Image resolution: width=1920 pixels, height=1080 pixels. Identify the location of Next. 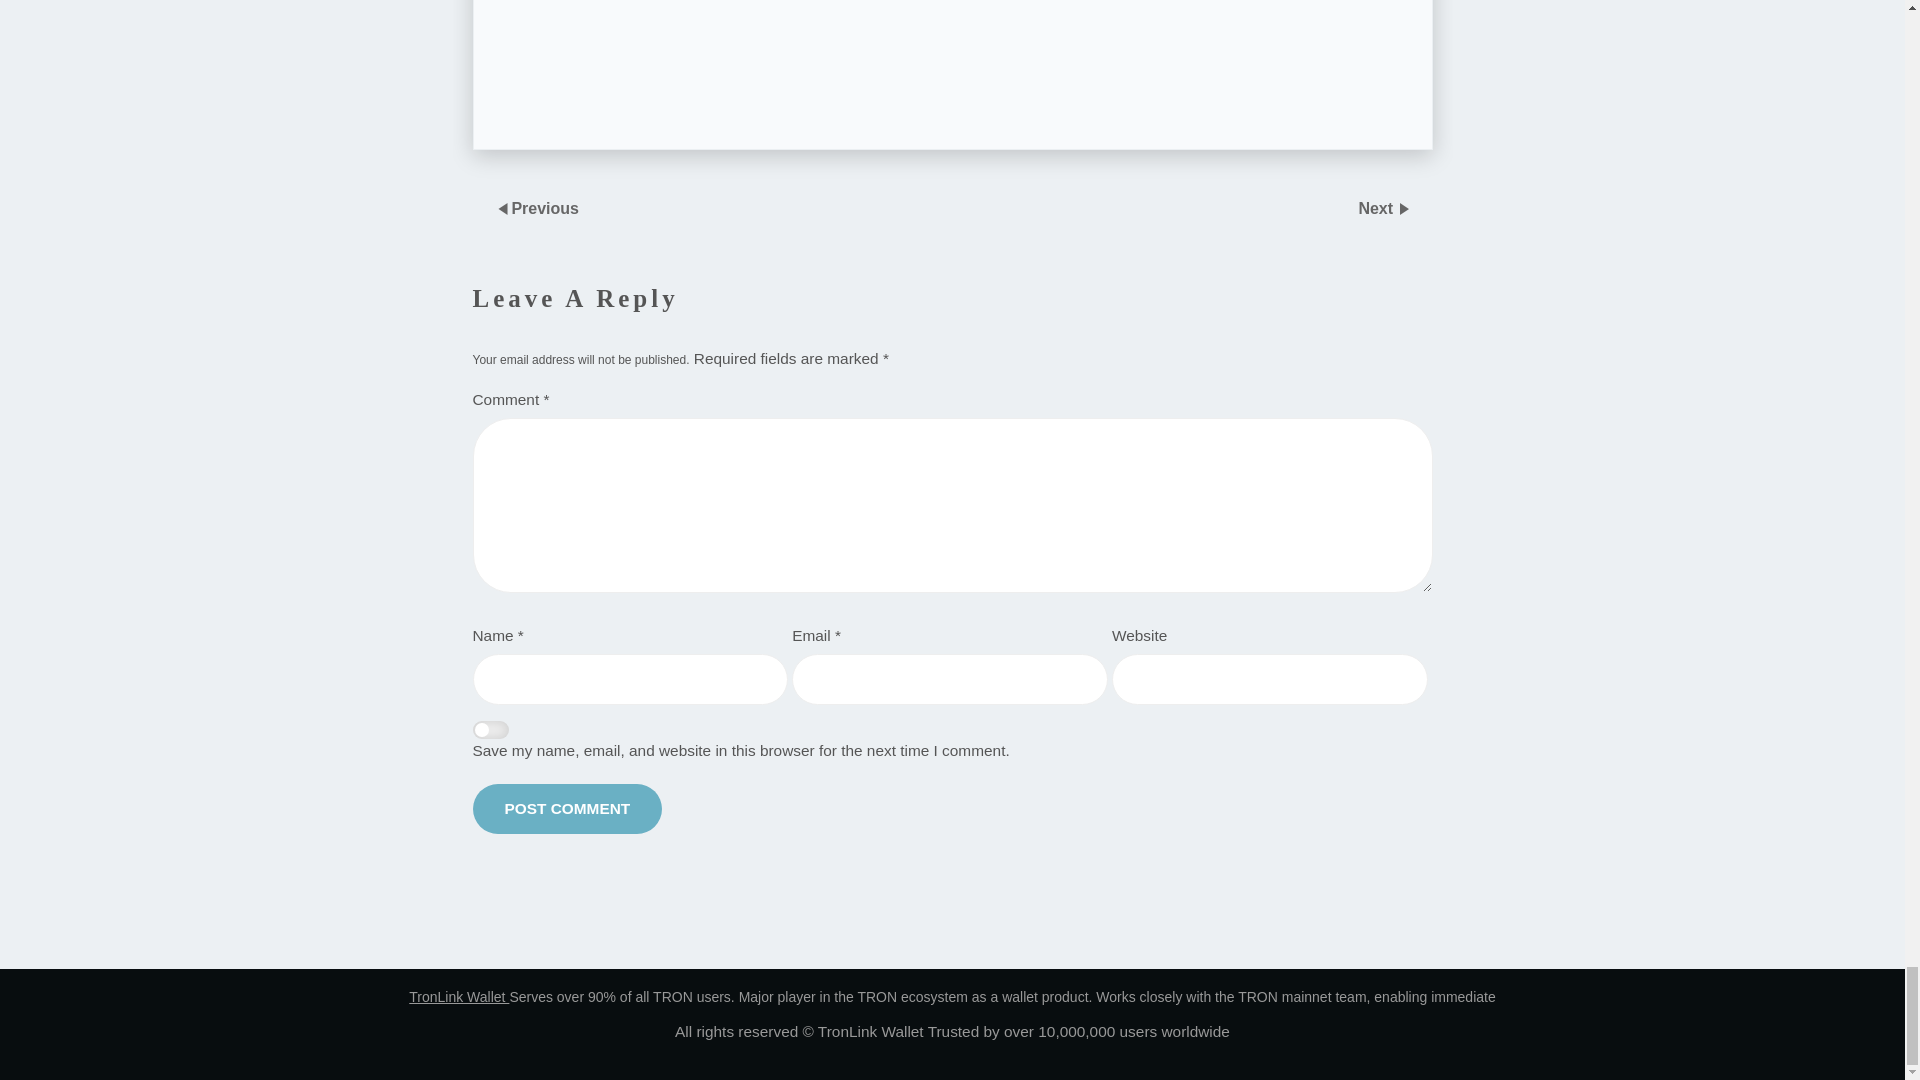
(1377, 207).